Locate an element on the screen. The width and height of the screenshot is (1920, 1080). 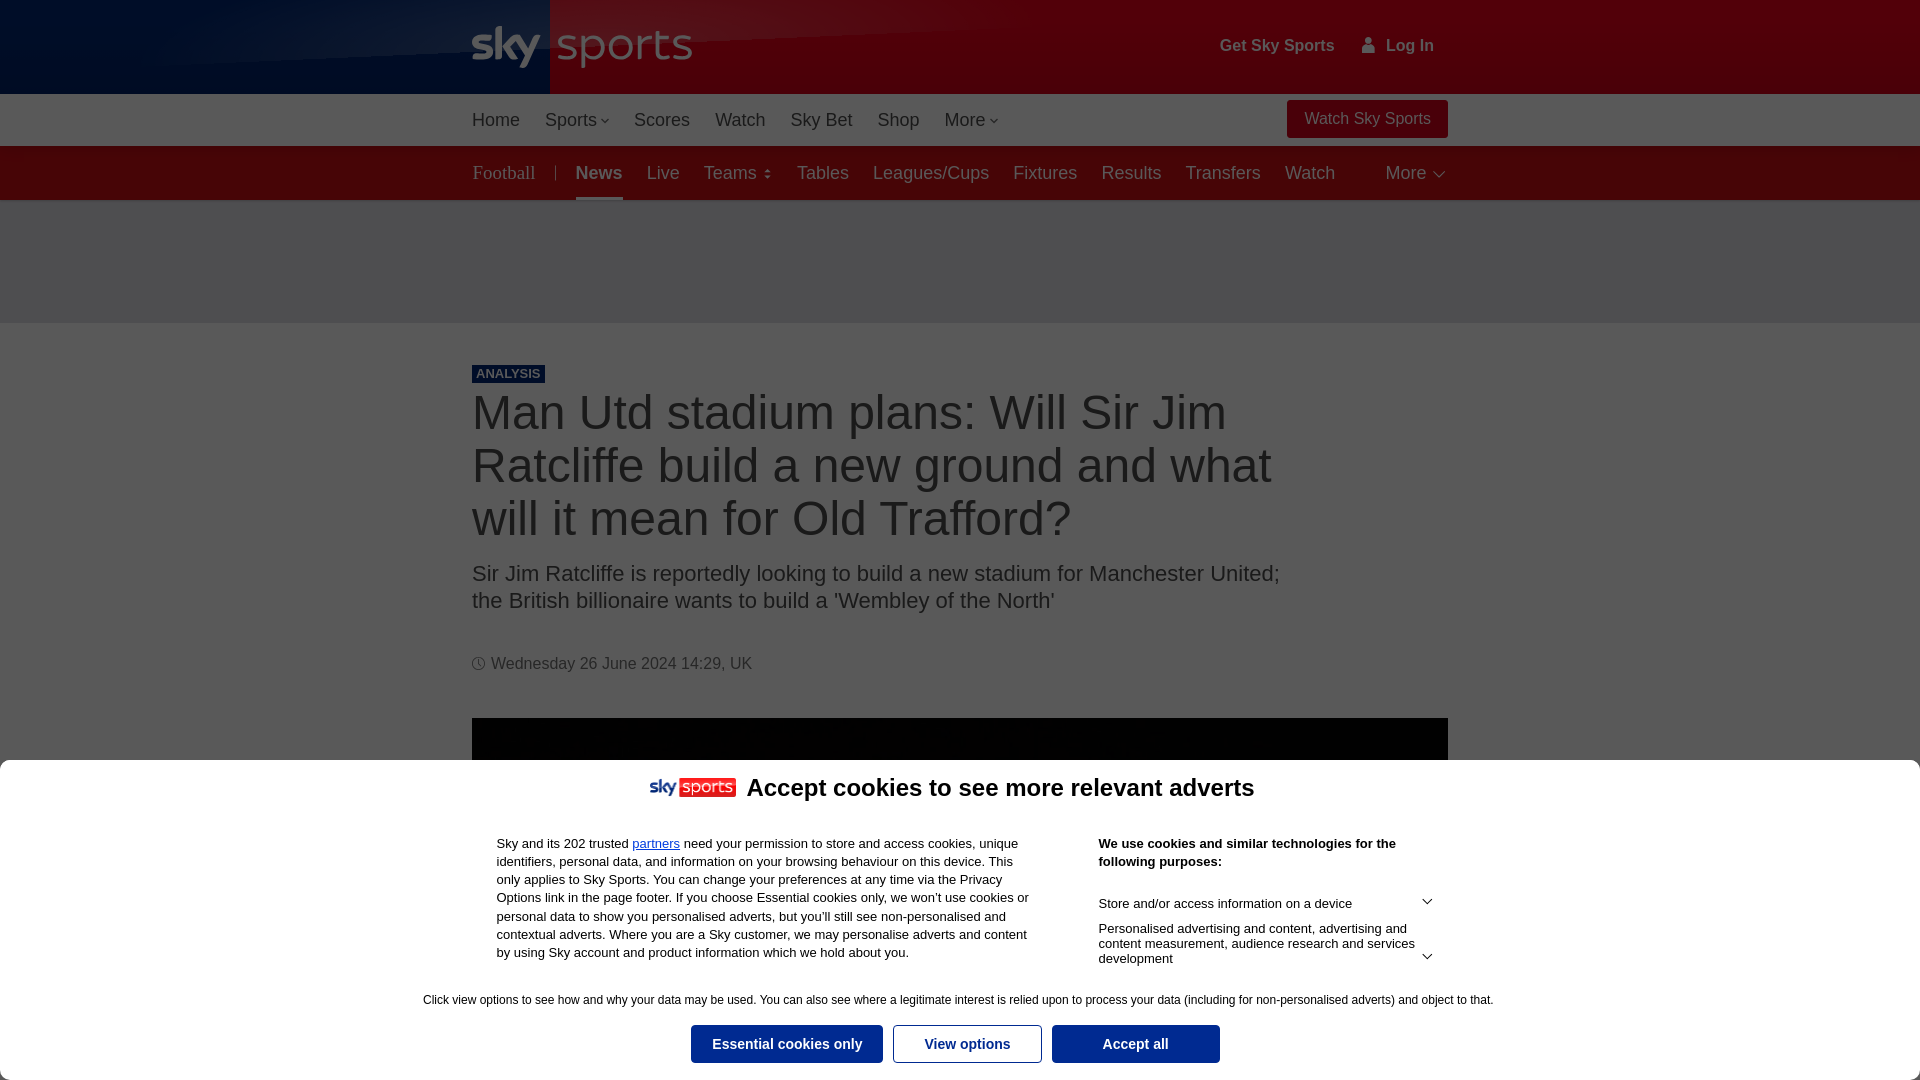
Share is located at coordinates (1408, 757).